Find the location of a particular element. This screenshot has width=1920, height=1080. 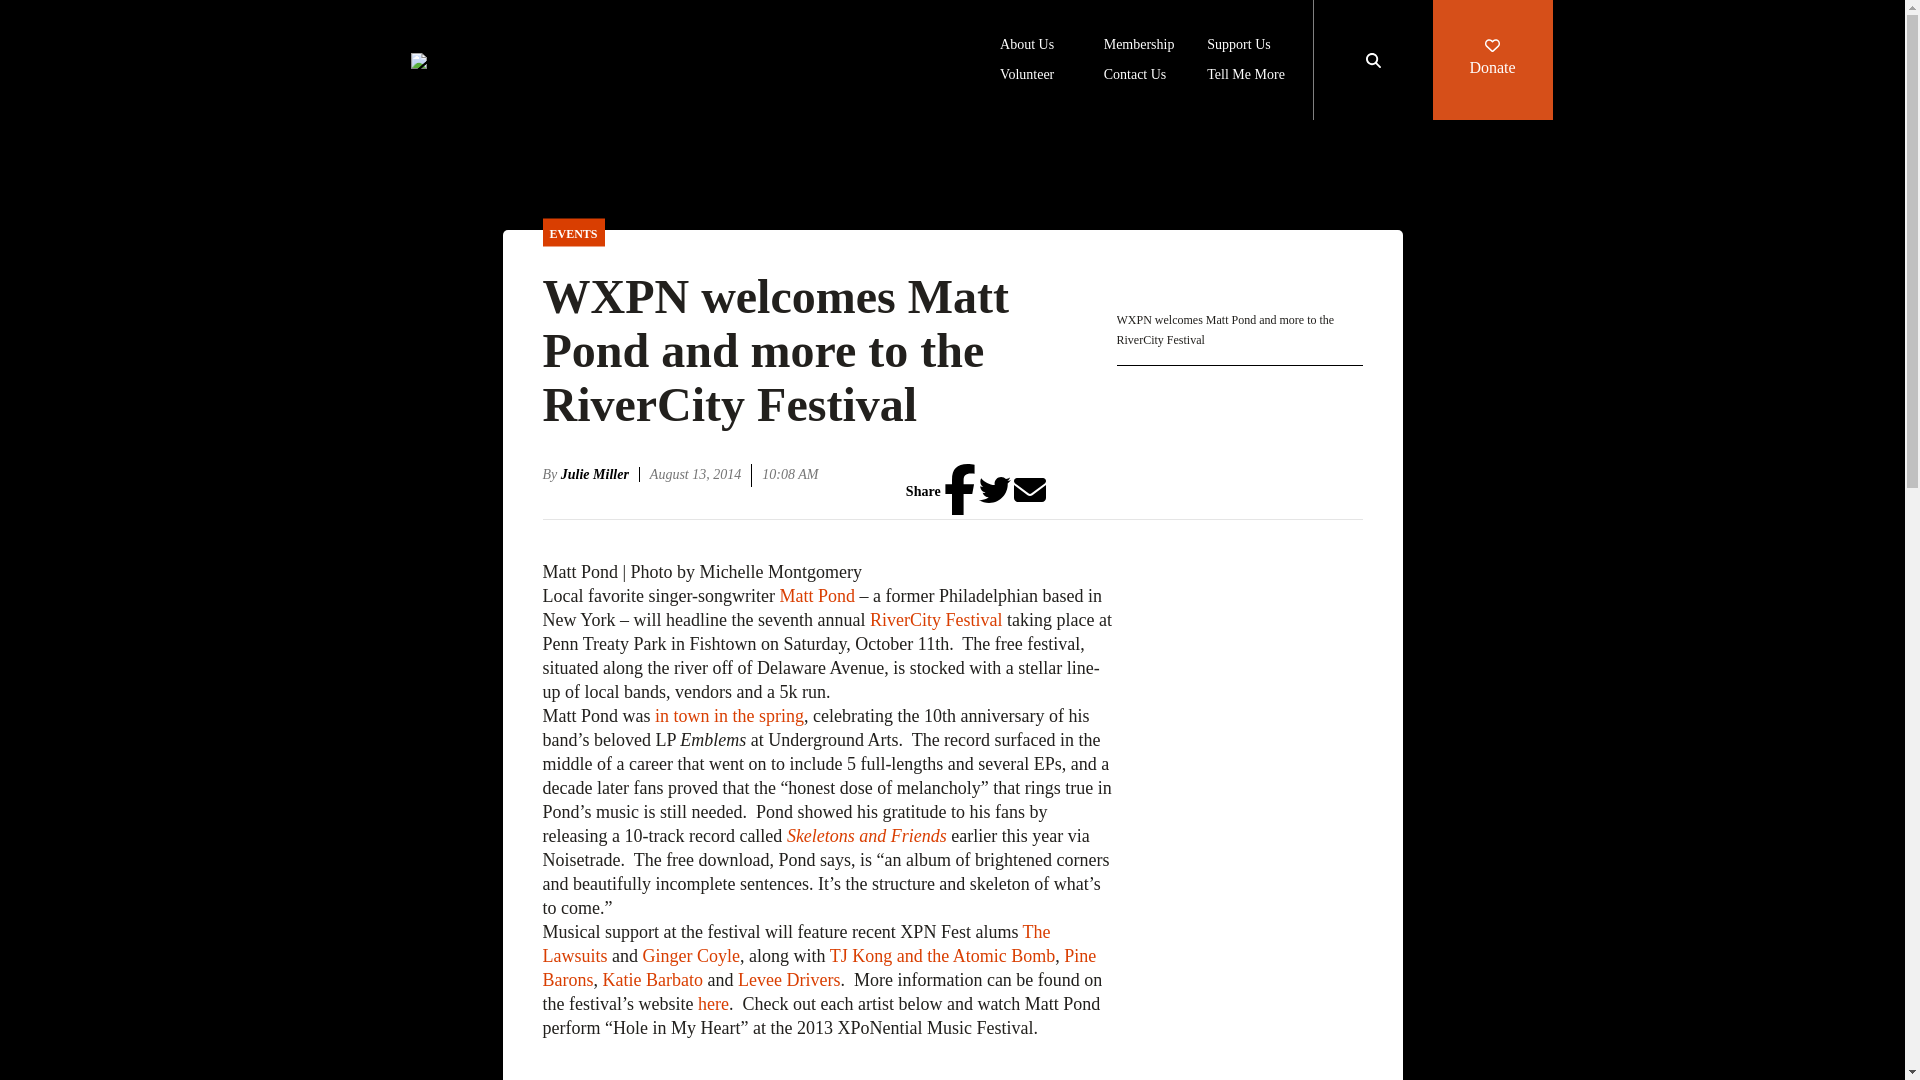

Donate is located at coordinates (1492, 60).